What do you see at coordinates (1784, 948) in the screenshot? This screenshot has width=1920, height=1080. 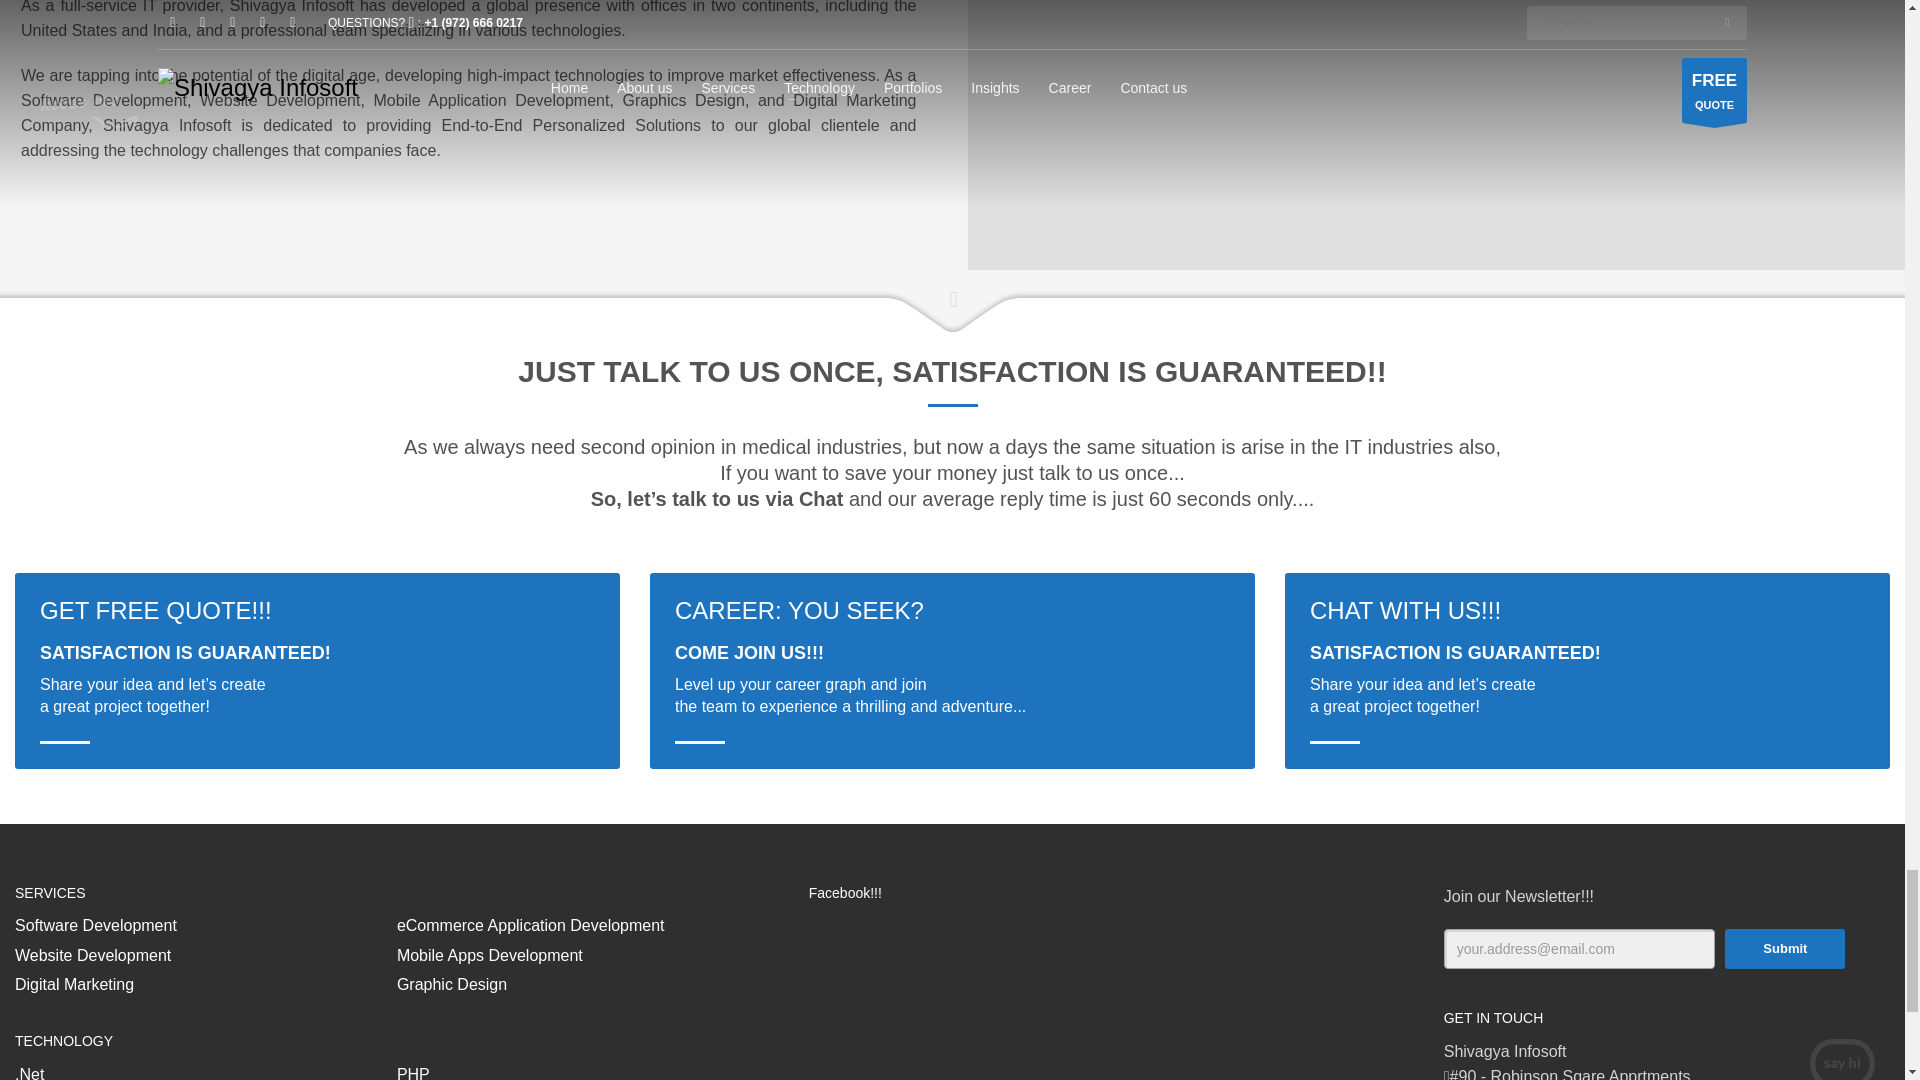 I see `Submit` at bounding box center [1784, 948].